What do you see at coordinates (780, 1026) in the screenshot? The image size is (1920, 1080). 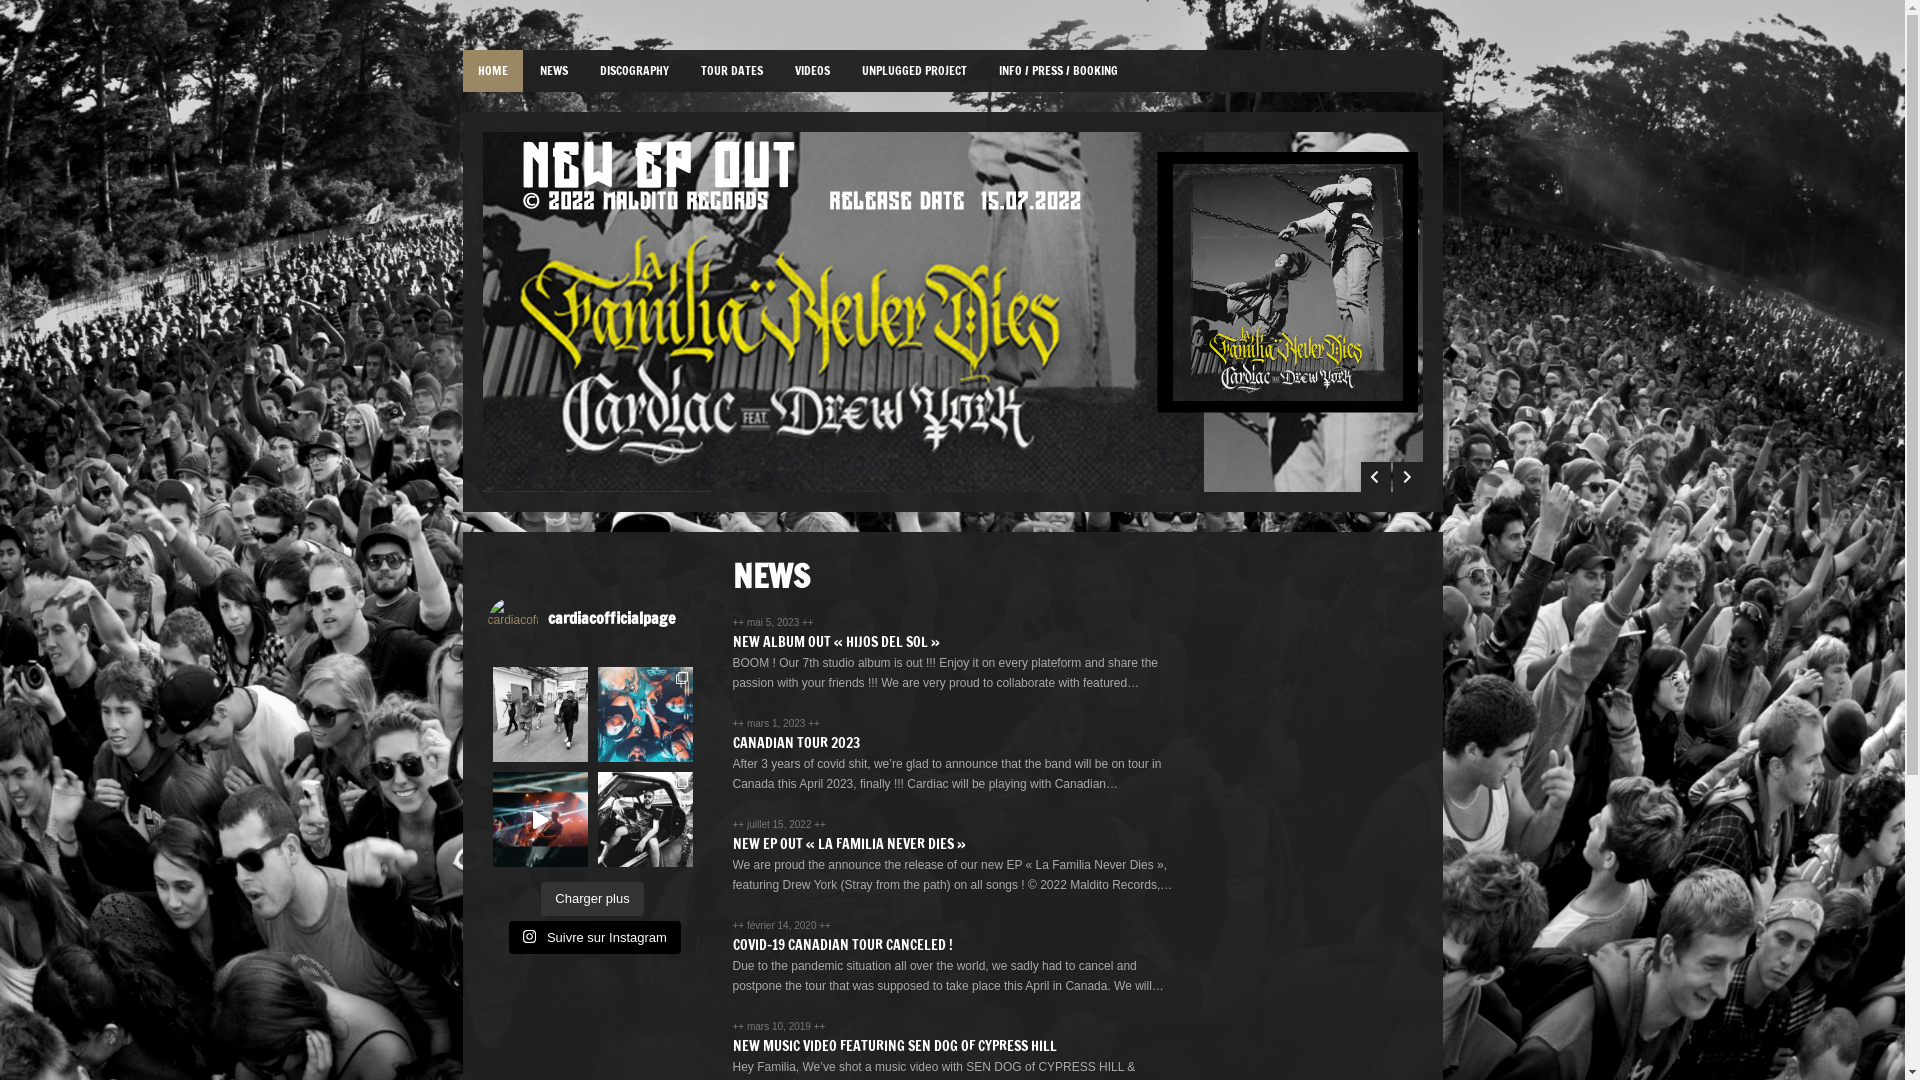 I see `mars 10, 2019` at bounding box center [780, 1026].